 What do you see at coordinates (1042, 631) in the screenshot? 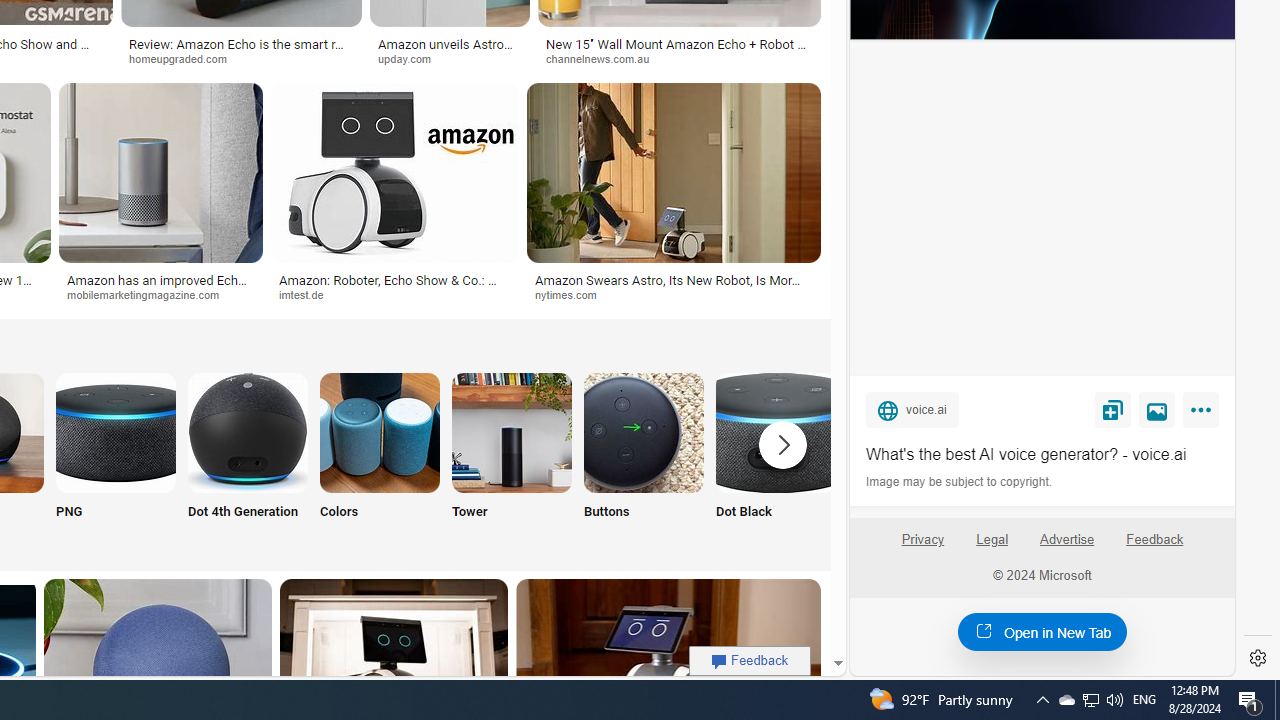
I see `Open in New Tab` at bounding box center [1042, 631].